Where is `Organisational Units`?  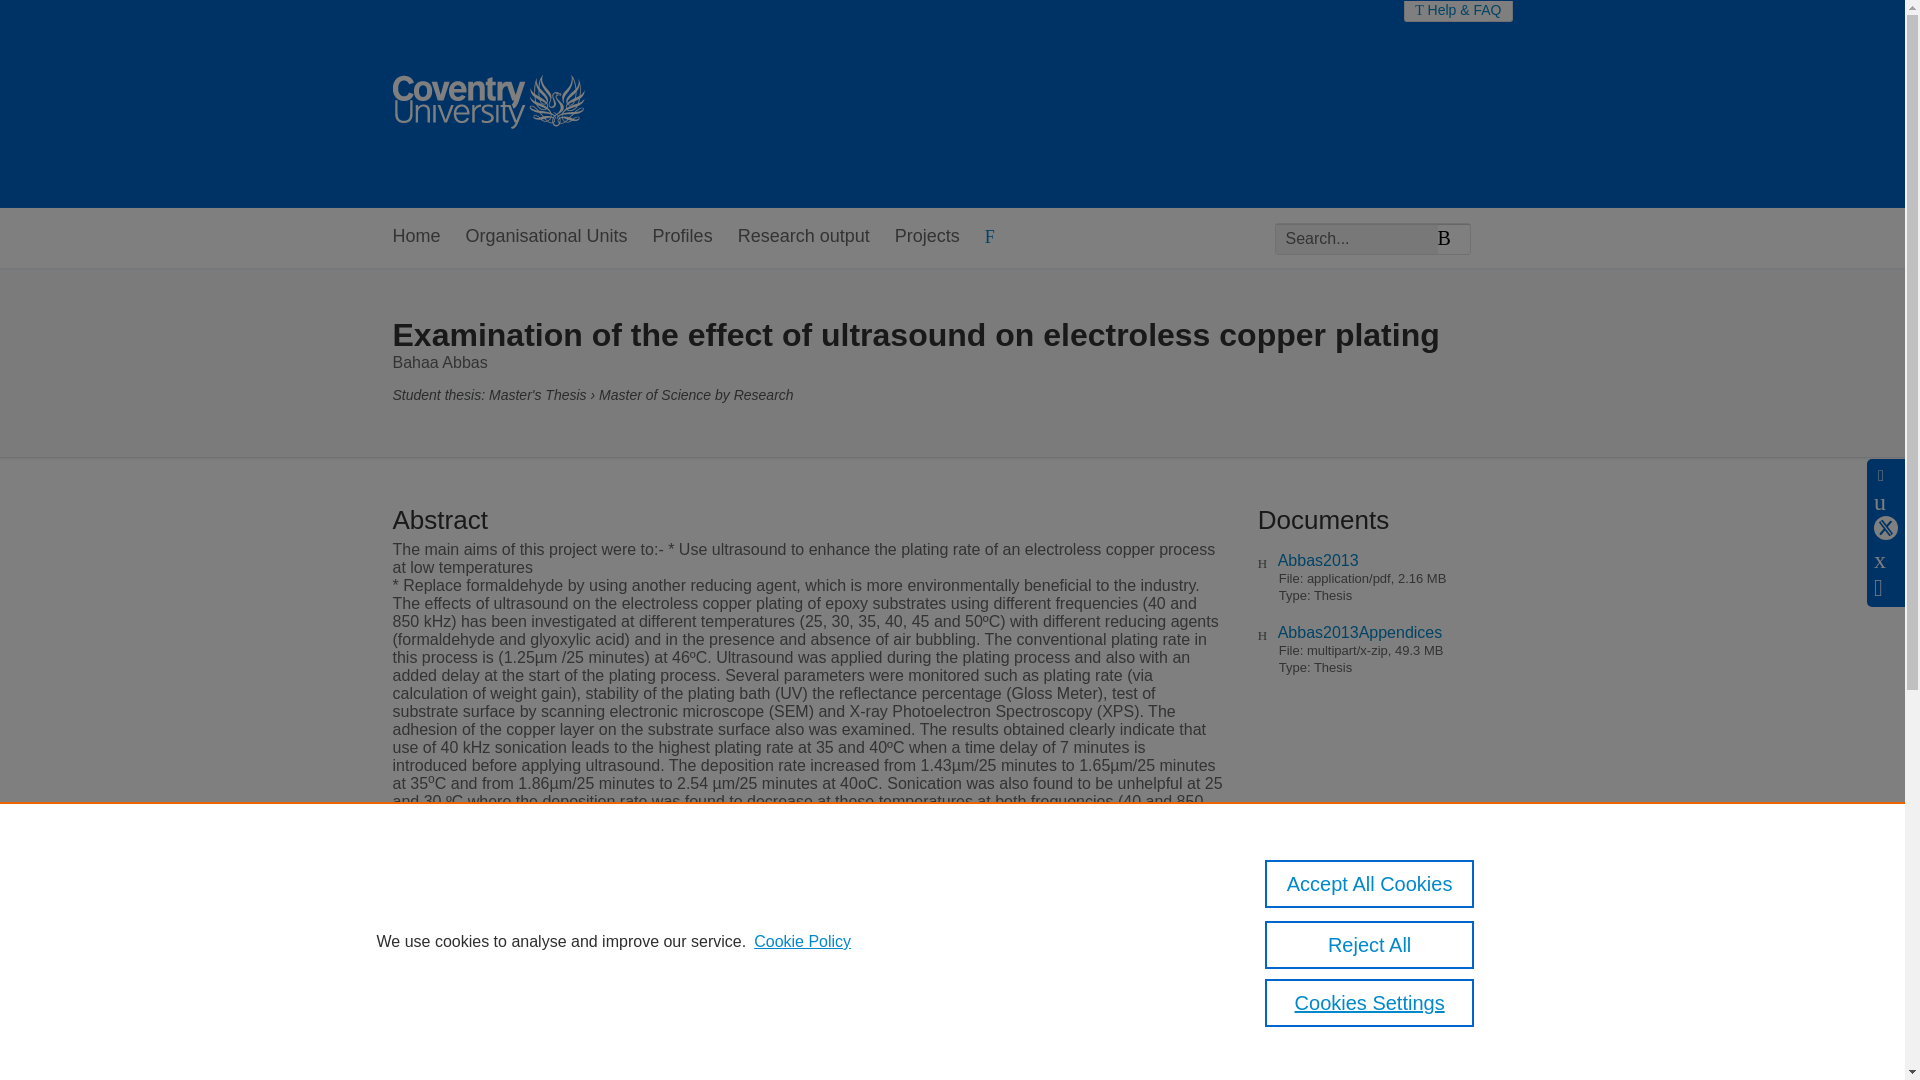 Organisational Units is located at coordinates (546, 237).